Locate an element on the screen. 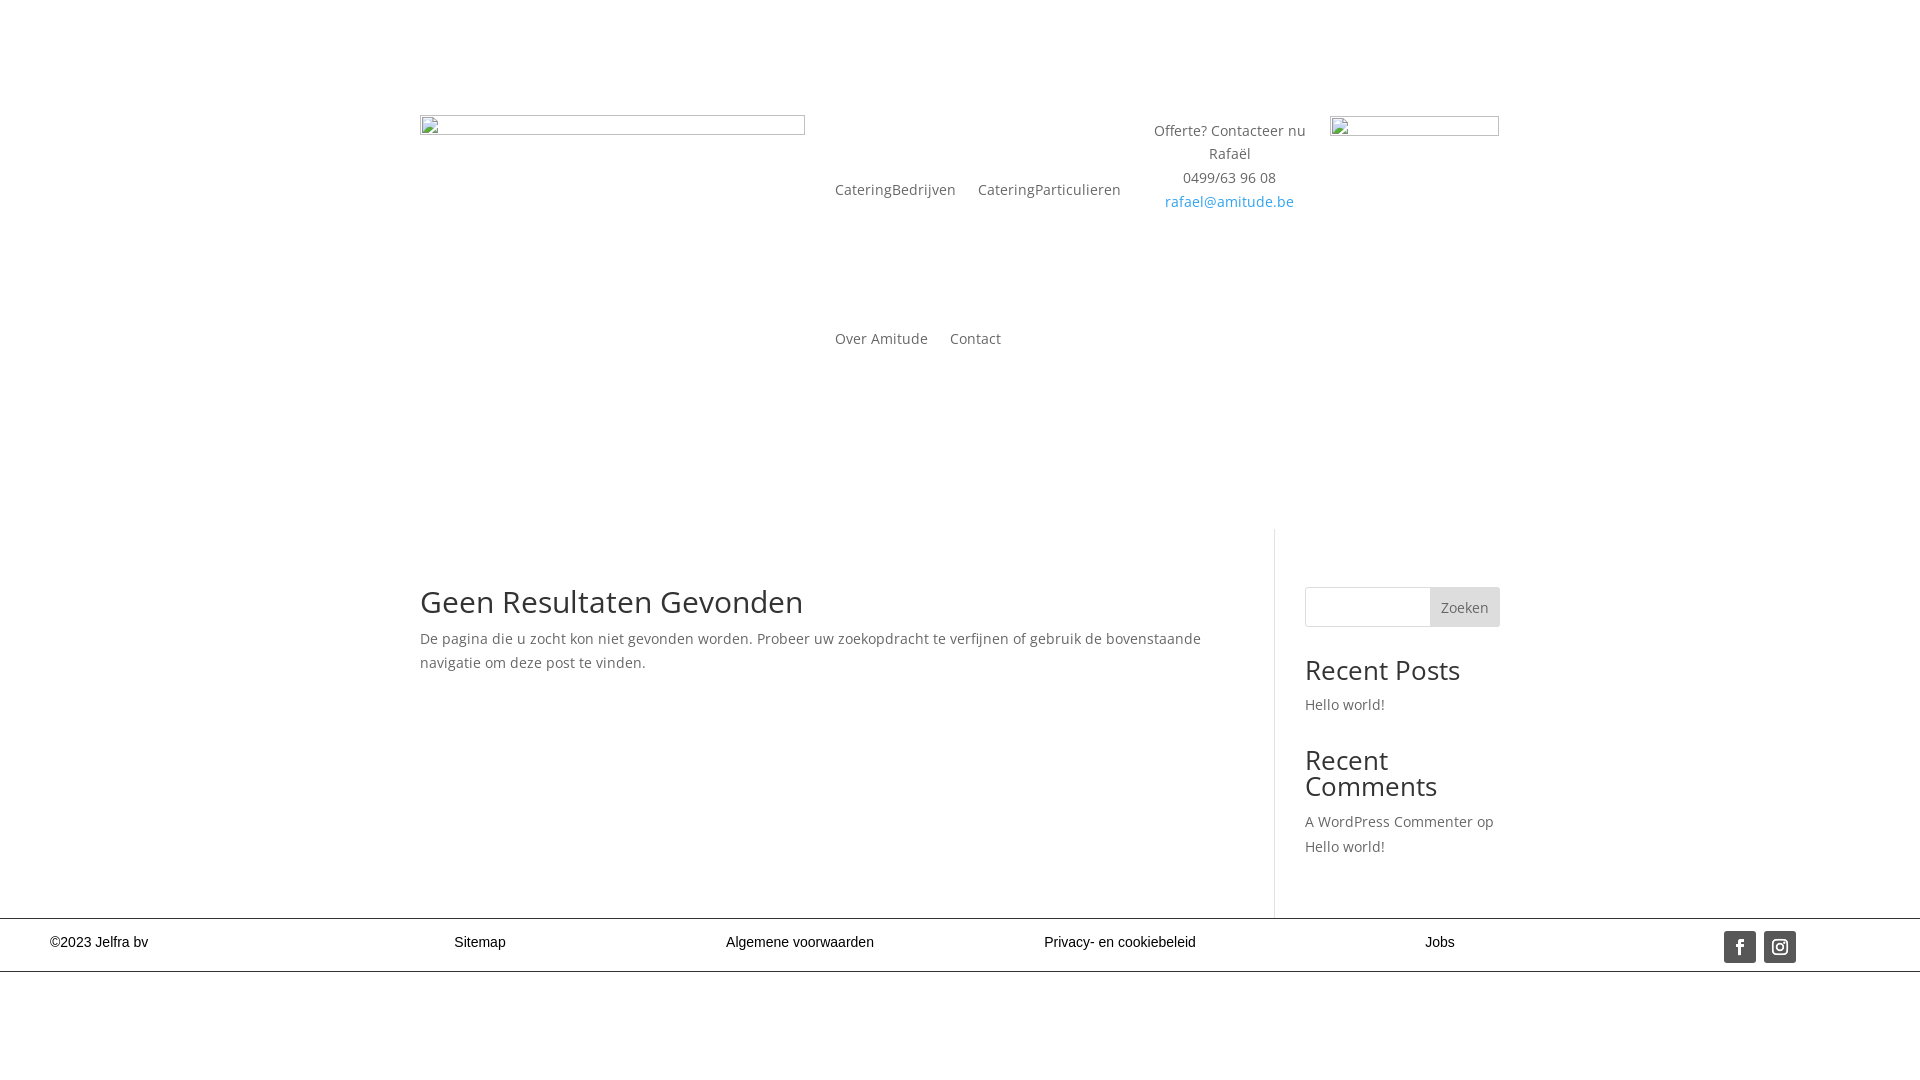  Catering
Bedrijven is located at coordinates (896, 190).